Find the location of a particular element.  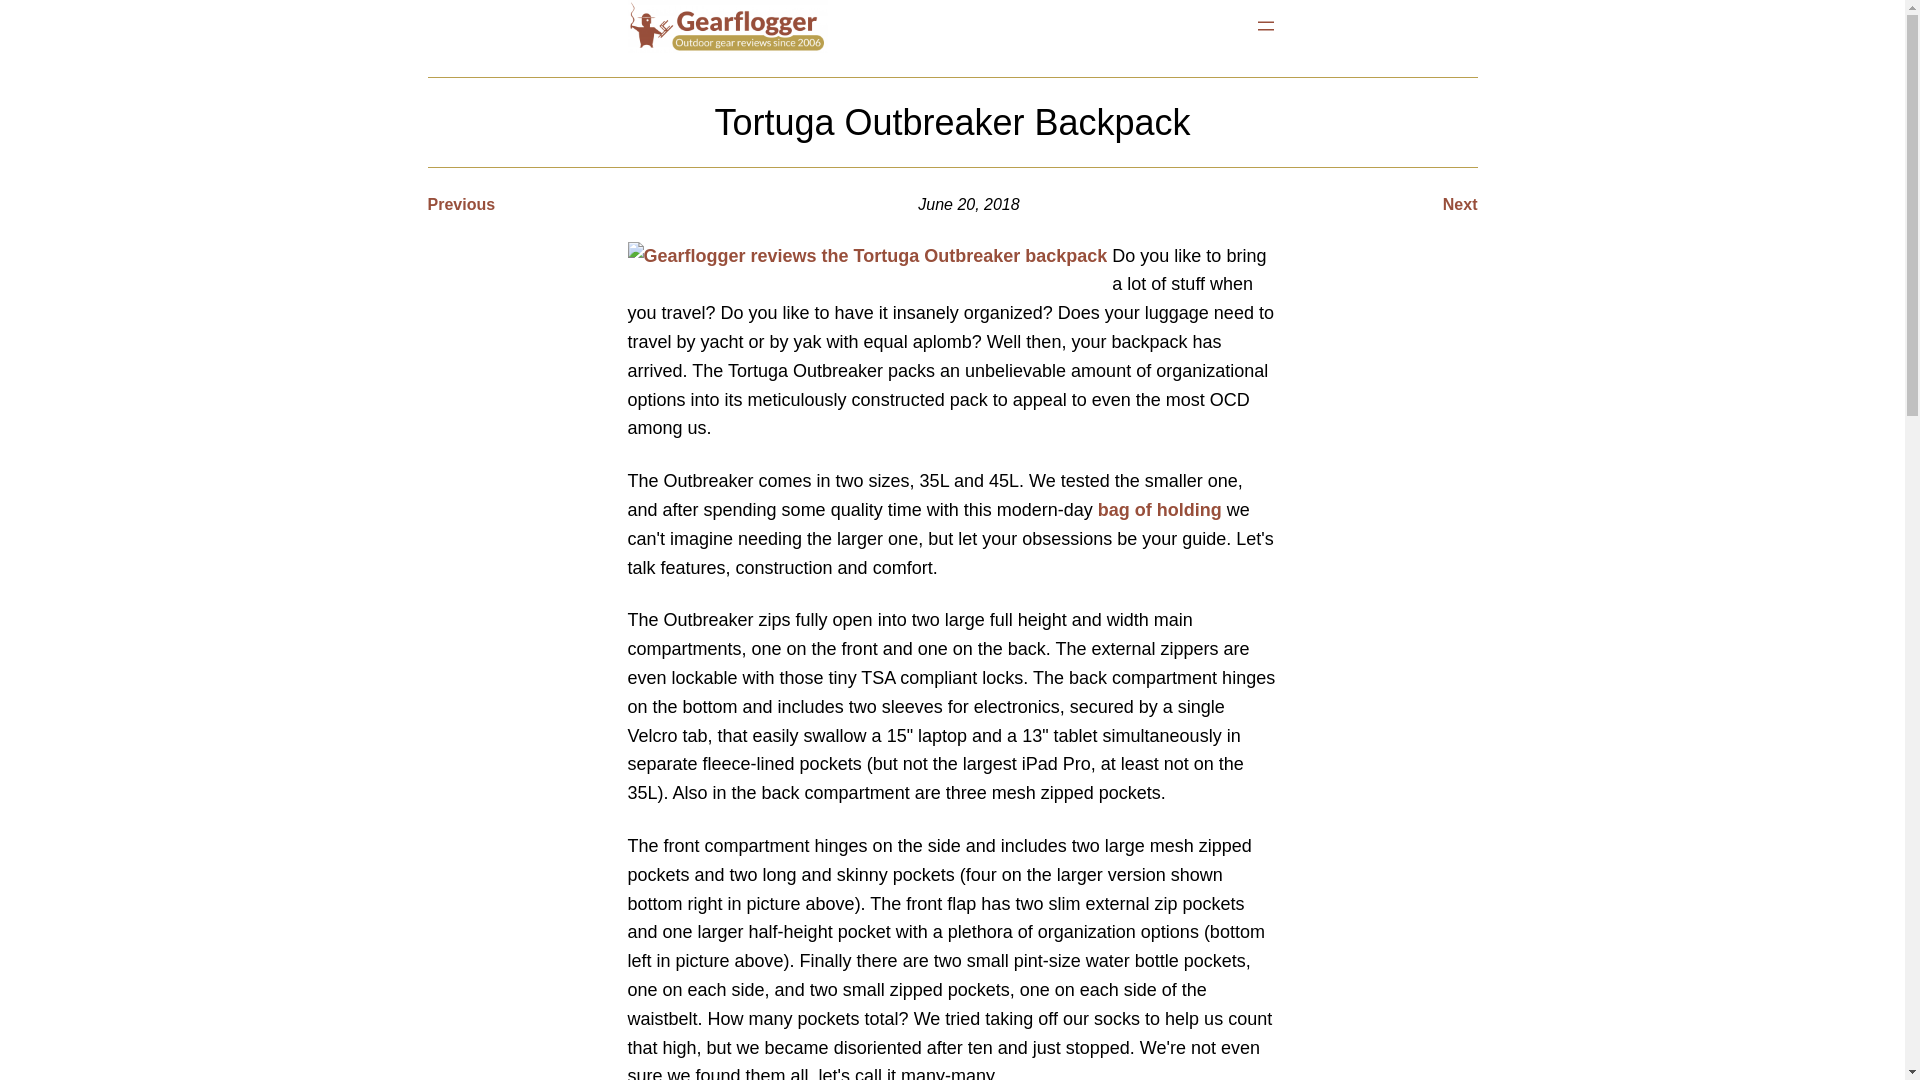

Next is located at coordinates (1460, 204).